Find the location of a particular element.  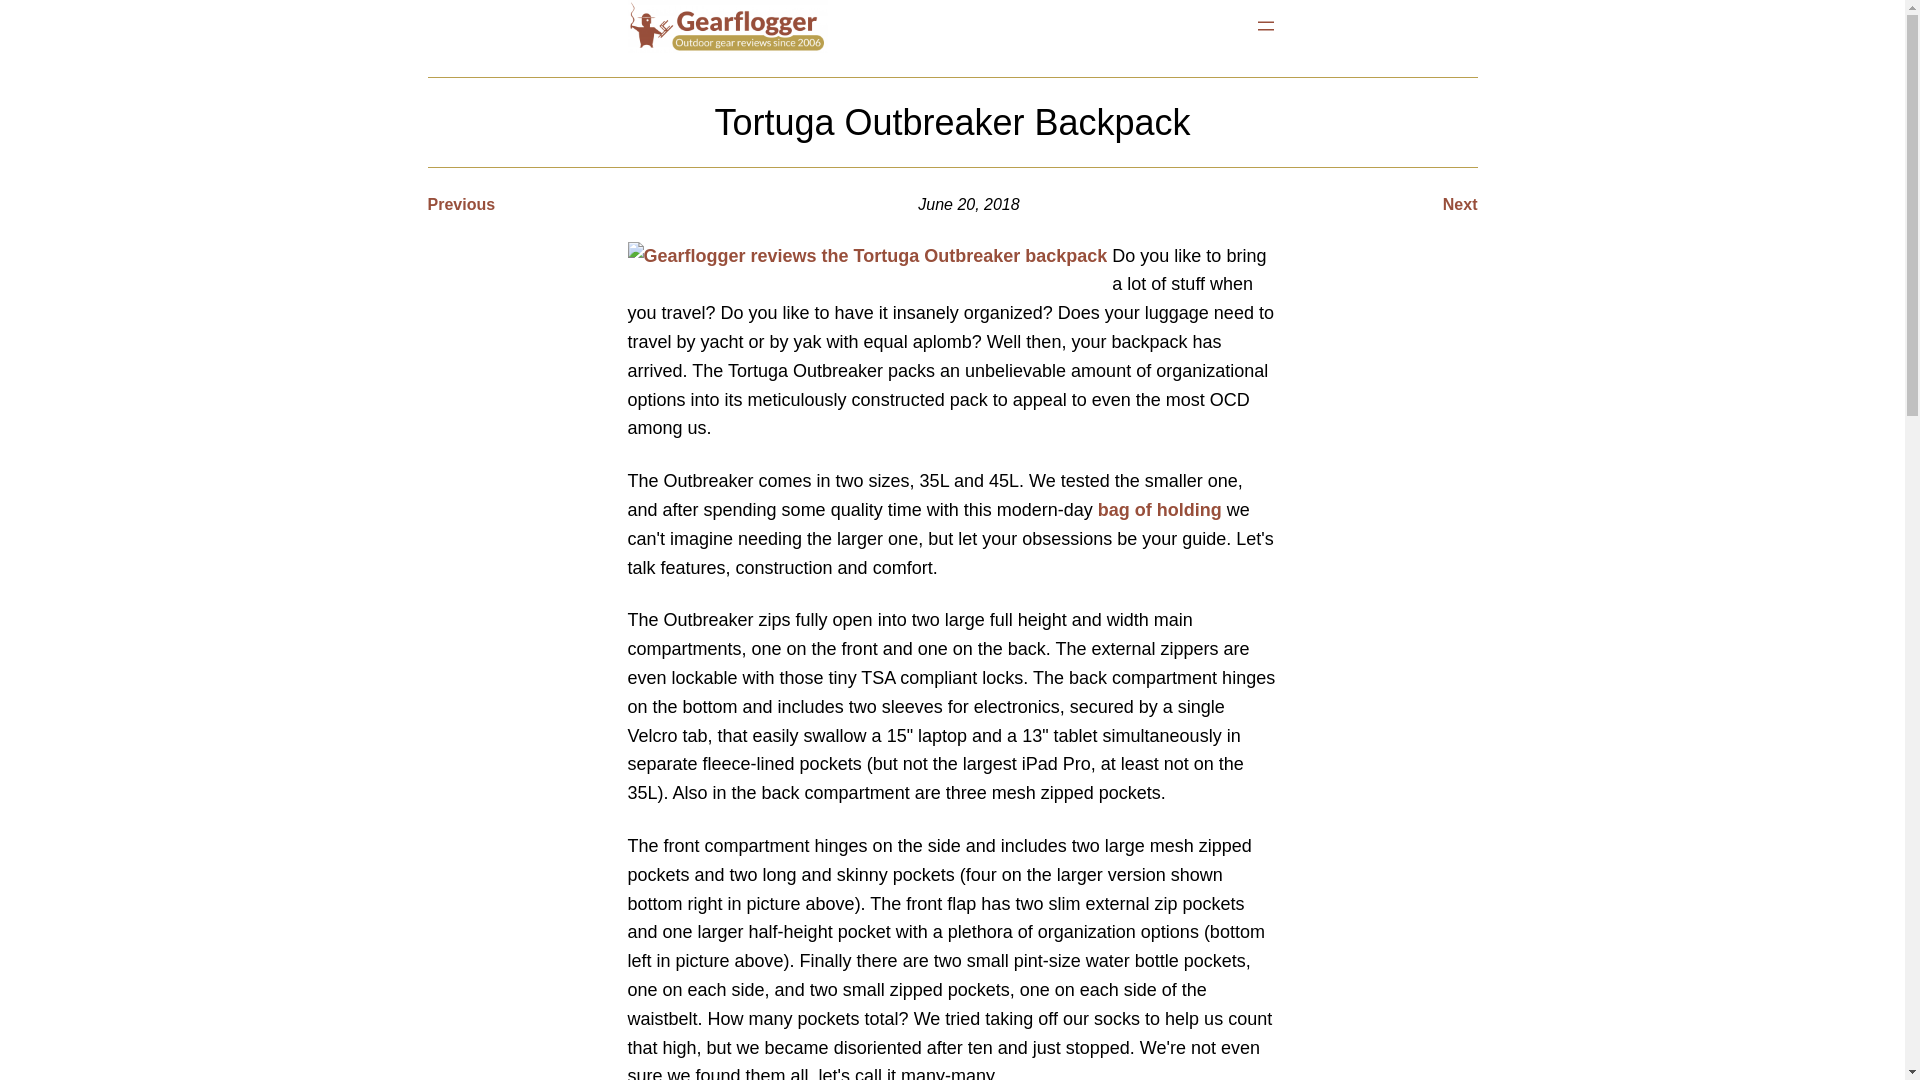

Next is located at coordinates (1460, 204).